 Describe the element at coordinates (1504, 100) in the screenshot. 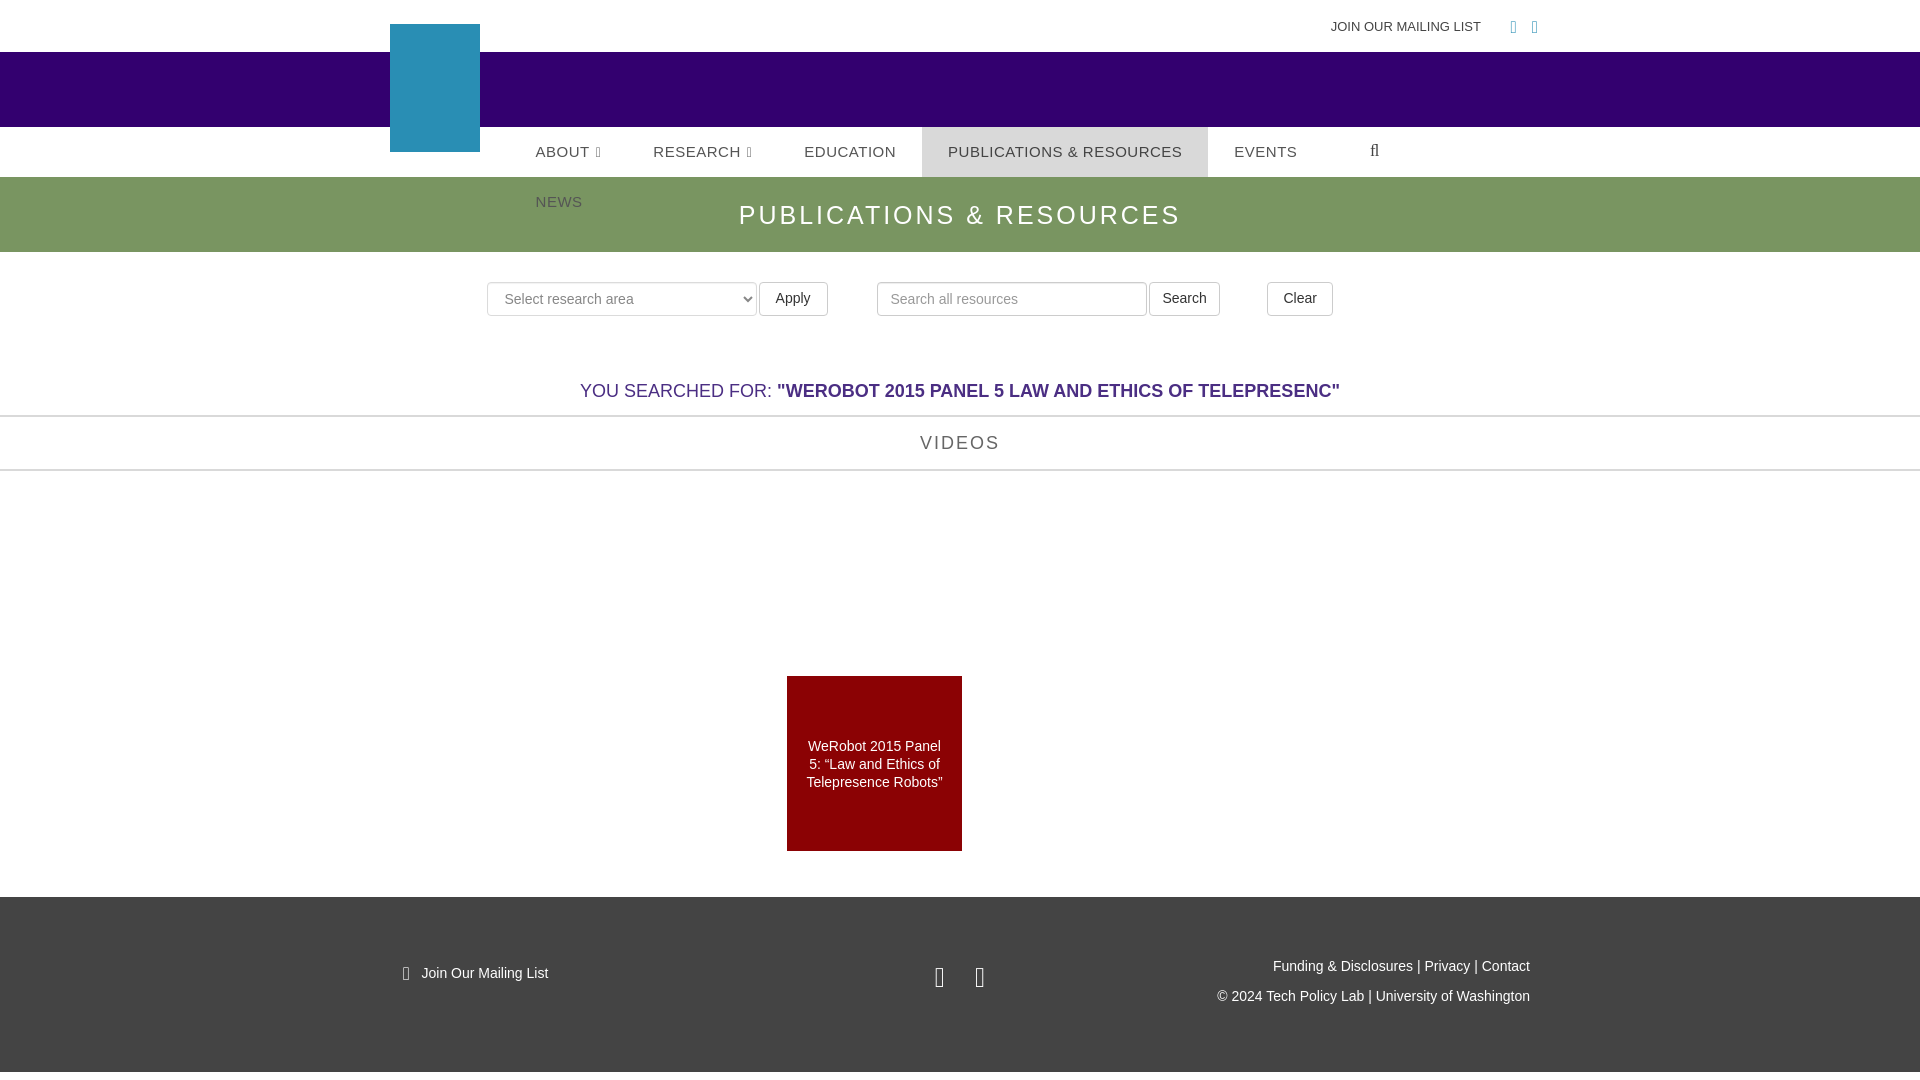

I see `University of Washington` at that location.